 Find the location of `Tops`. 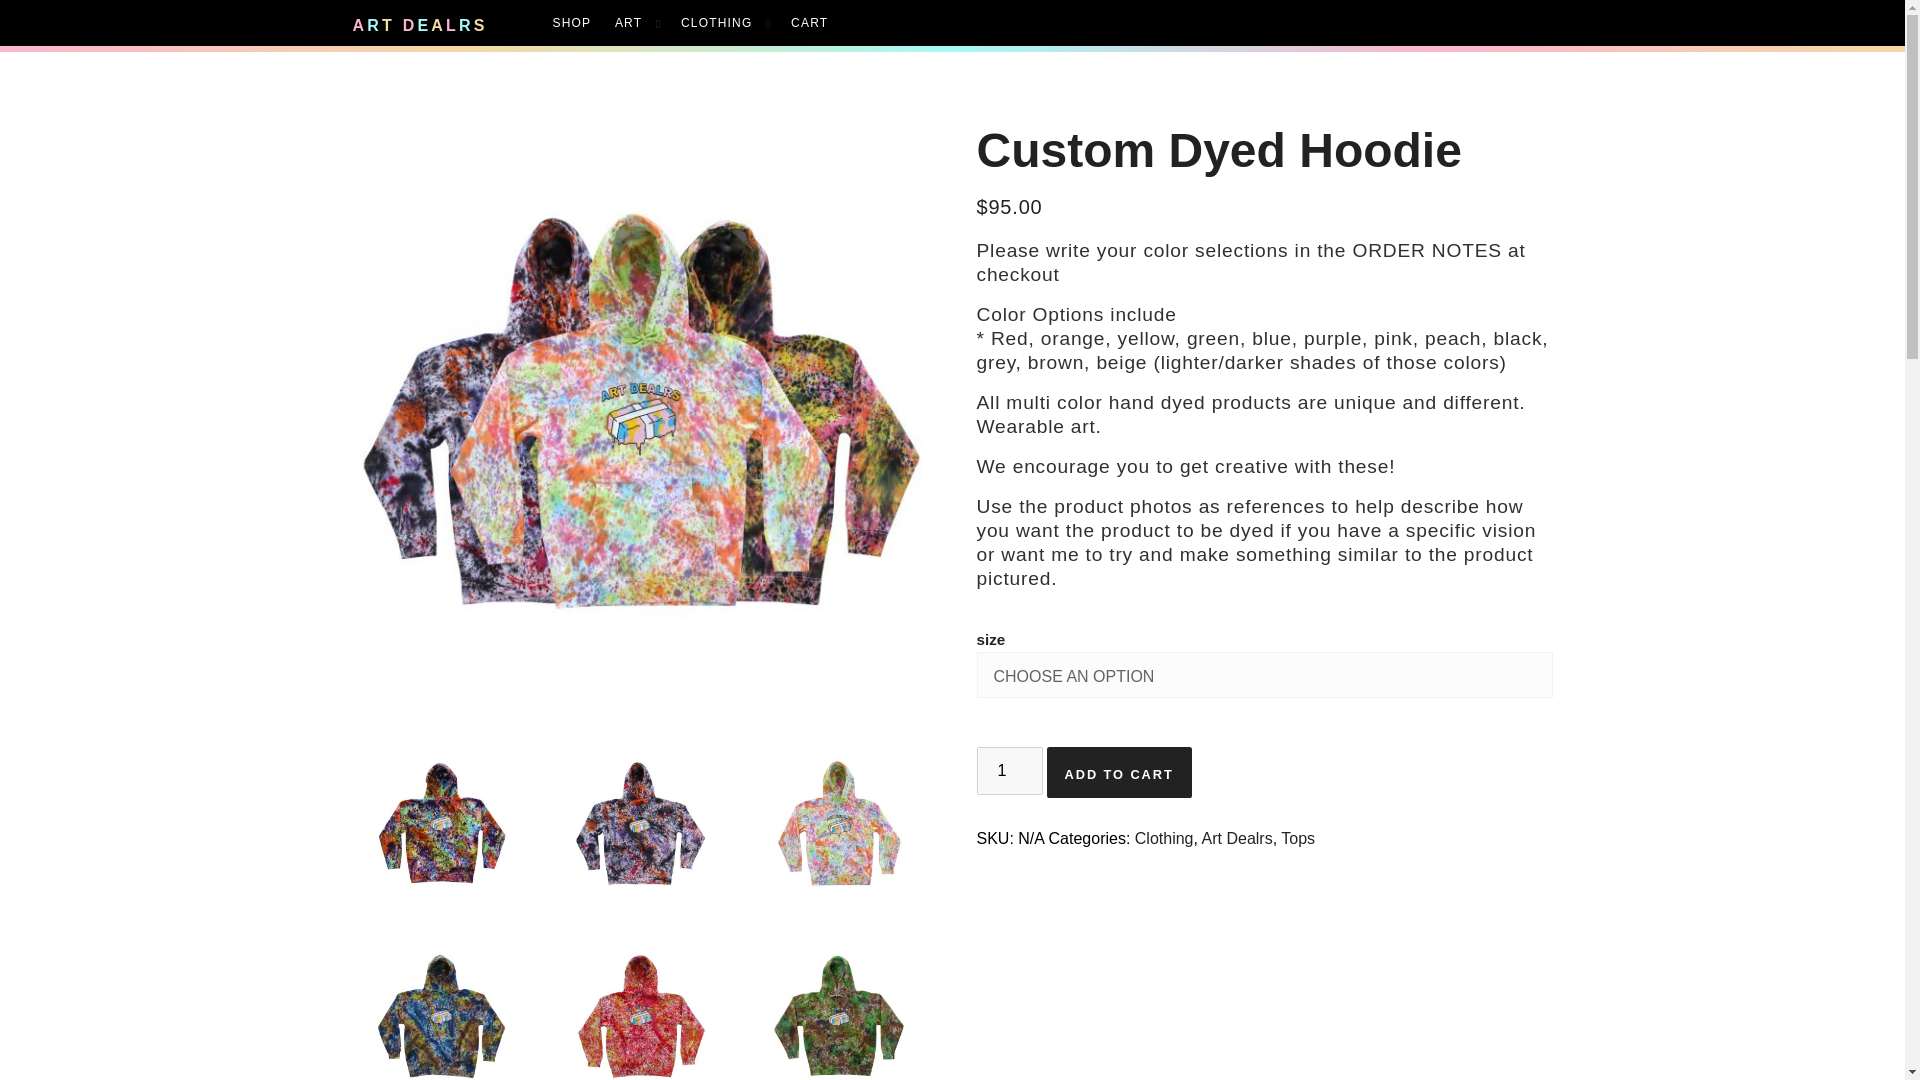

Tops is located at coordinates (1298, 838).